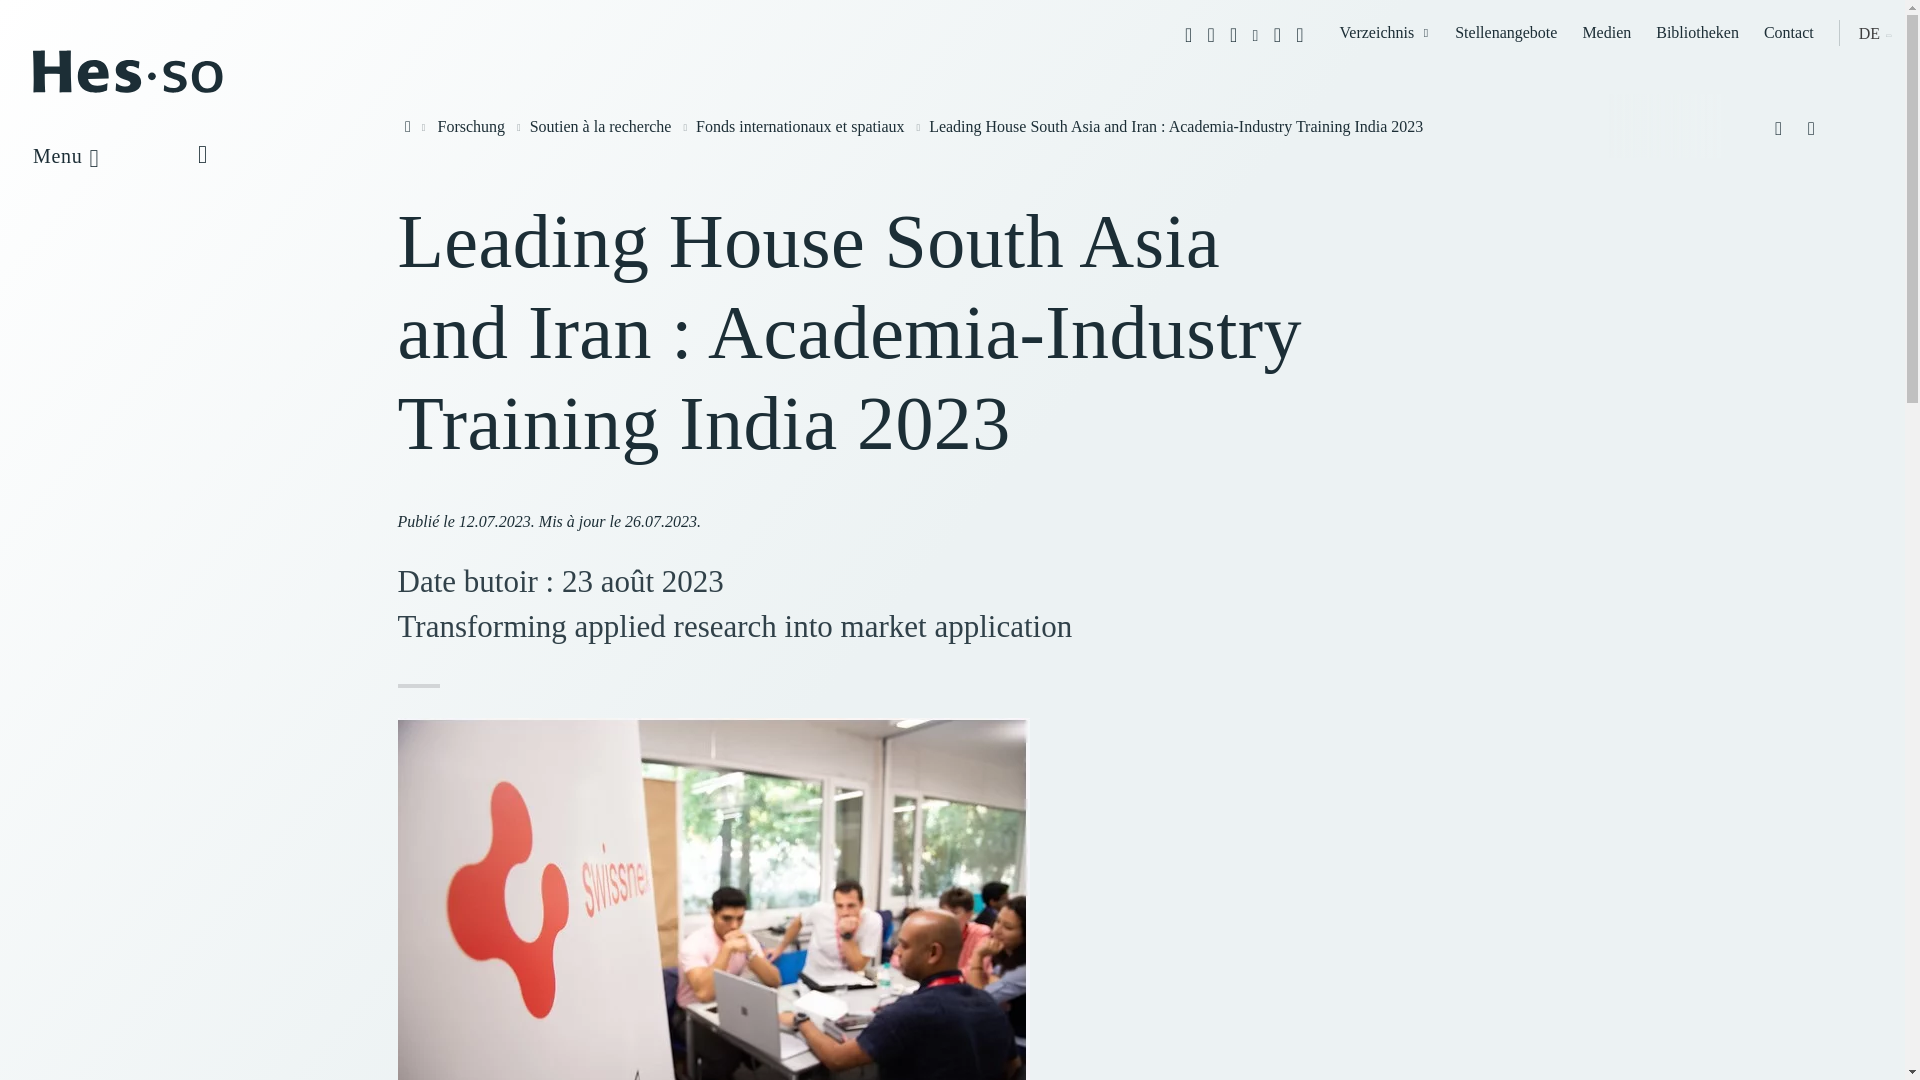 The image size is (1920, 1080). I want to click on Medien, so click(1606, 32).